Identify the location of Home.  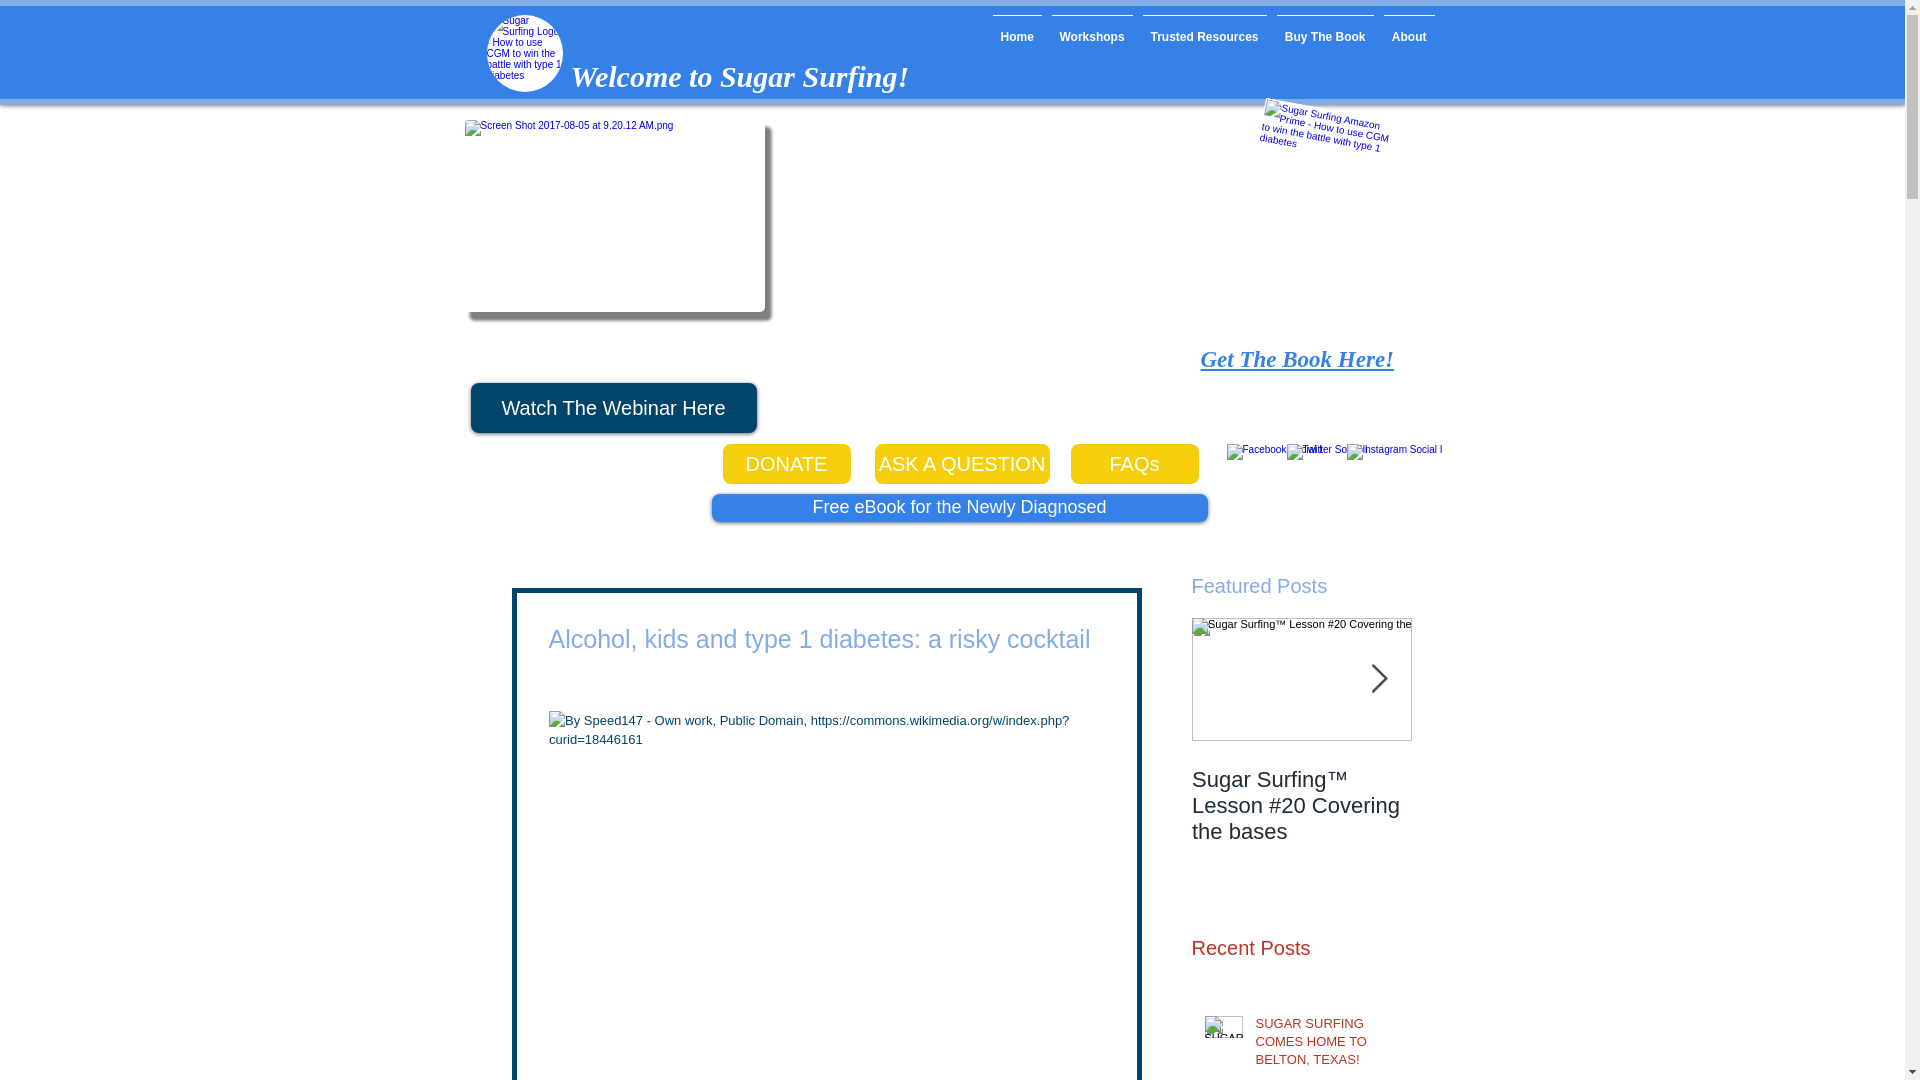
(1017, 28).